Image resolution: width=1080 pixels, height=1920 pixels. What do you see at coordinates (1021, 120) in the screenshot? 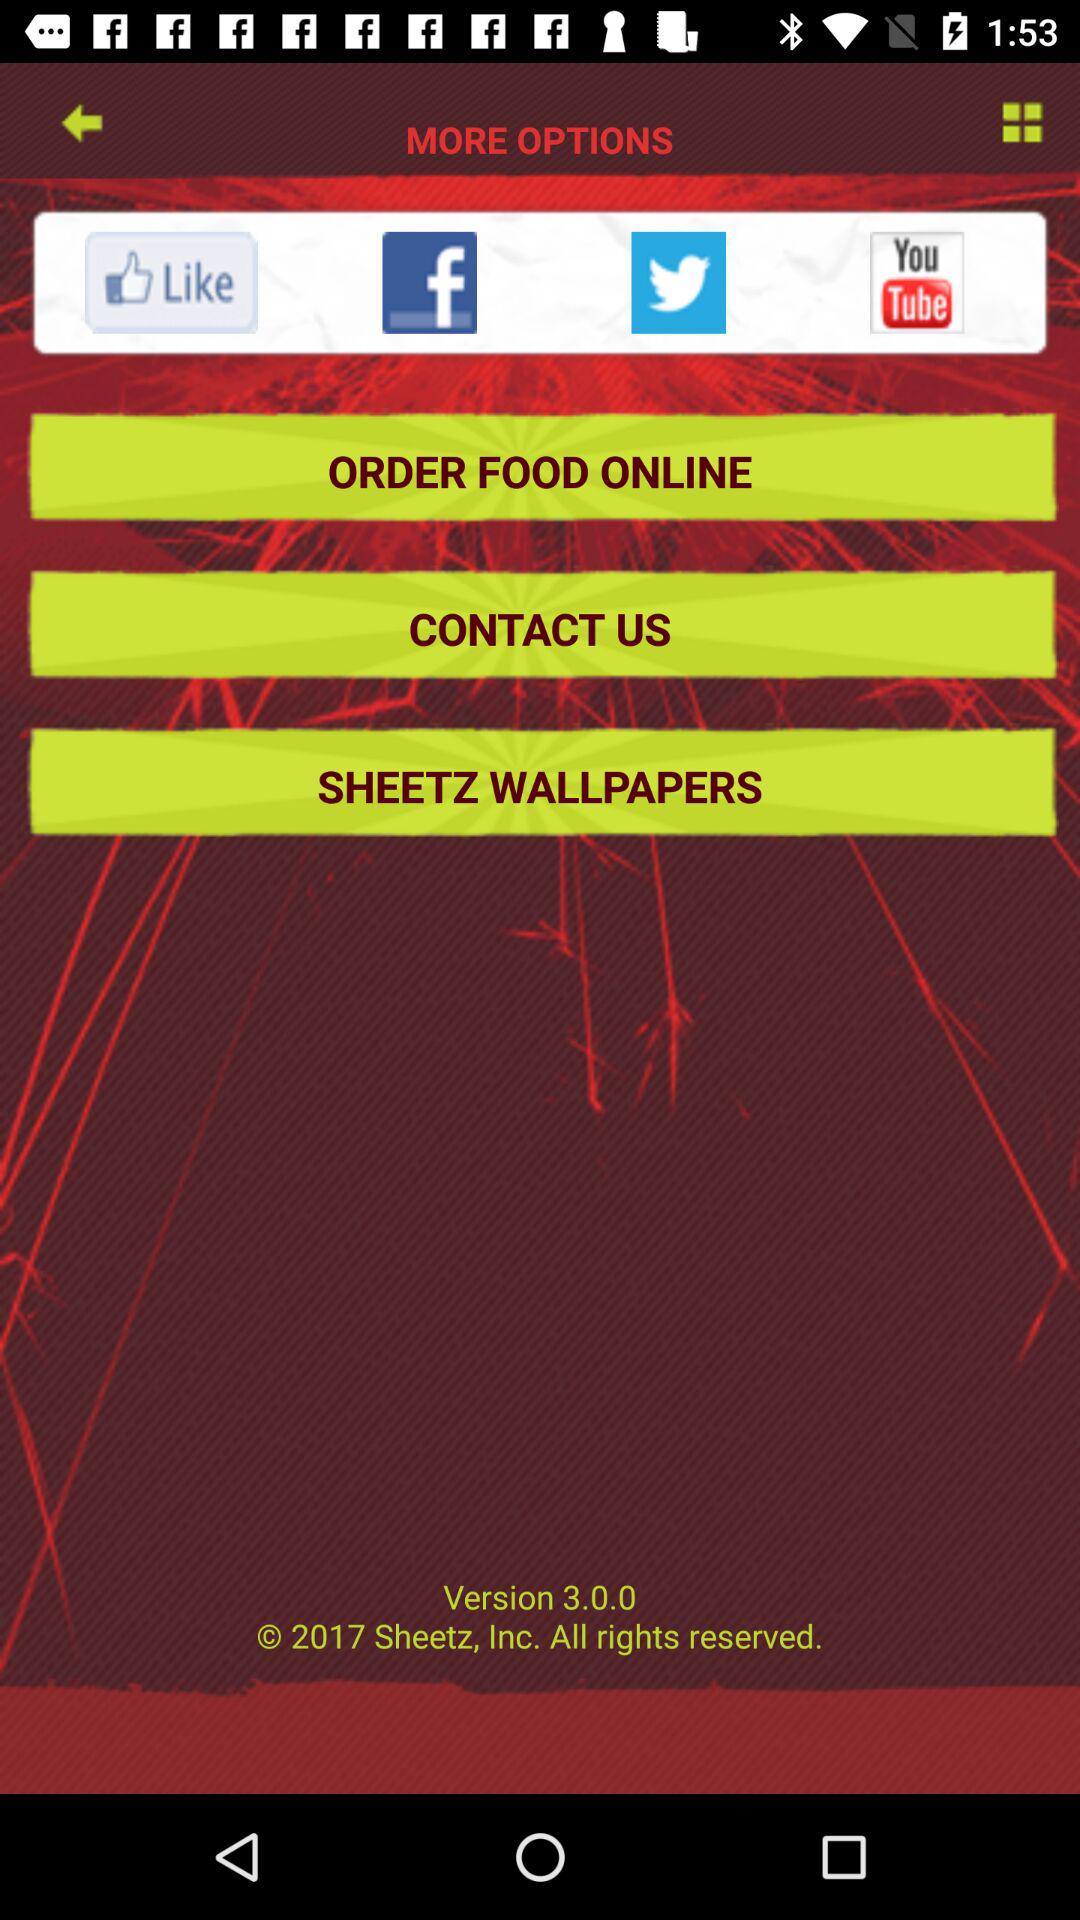
I see `options` at bounding box center [1021, 120].